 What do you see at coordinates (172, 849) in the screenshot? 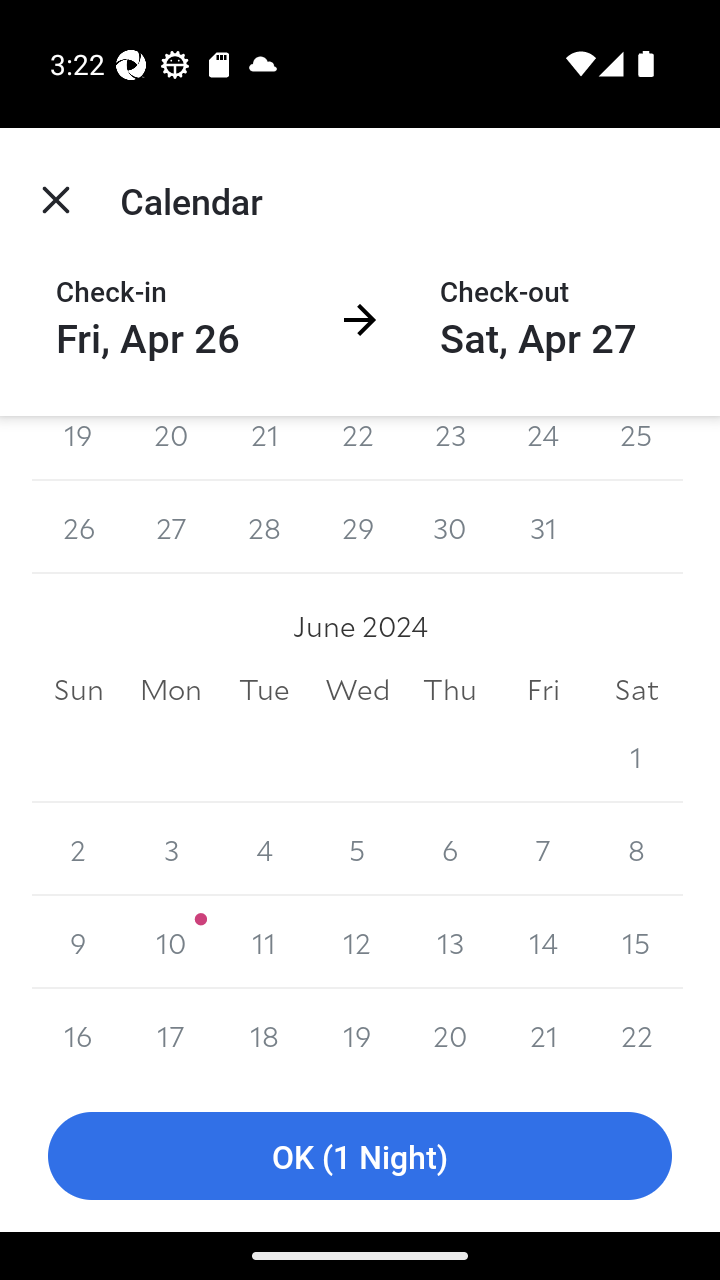
I see `3 3 June 2024` at bounding box center [172, 849].